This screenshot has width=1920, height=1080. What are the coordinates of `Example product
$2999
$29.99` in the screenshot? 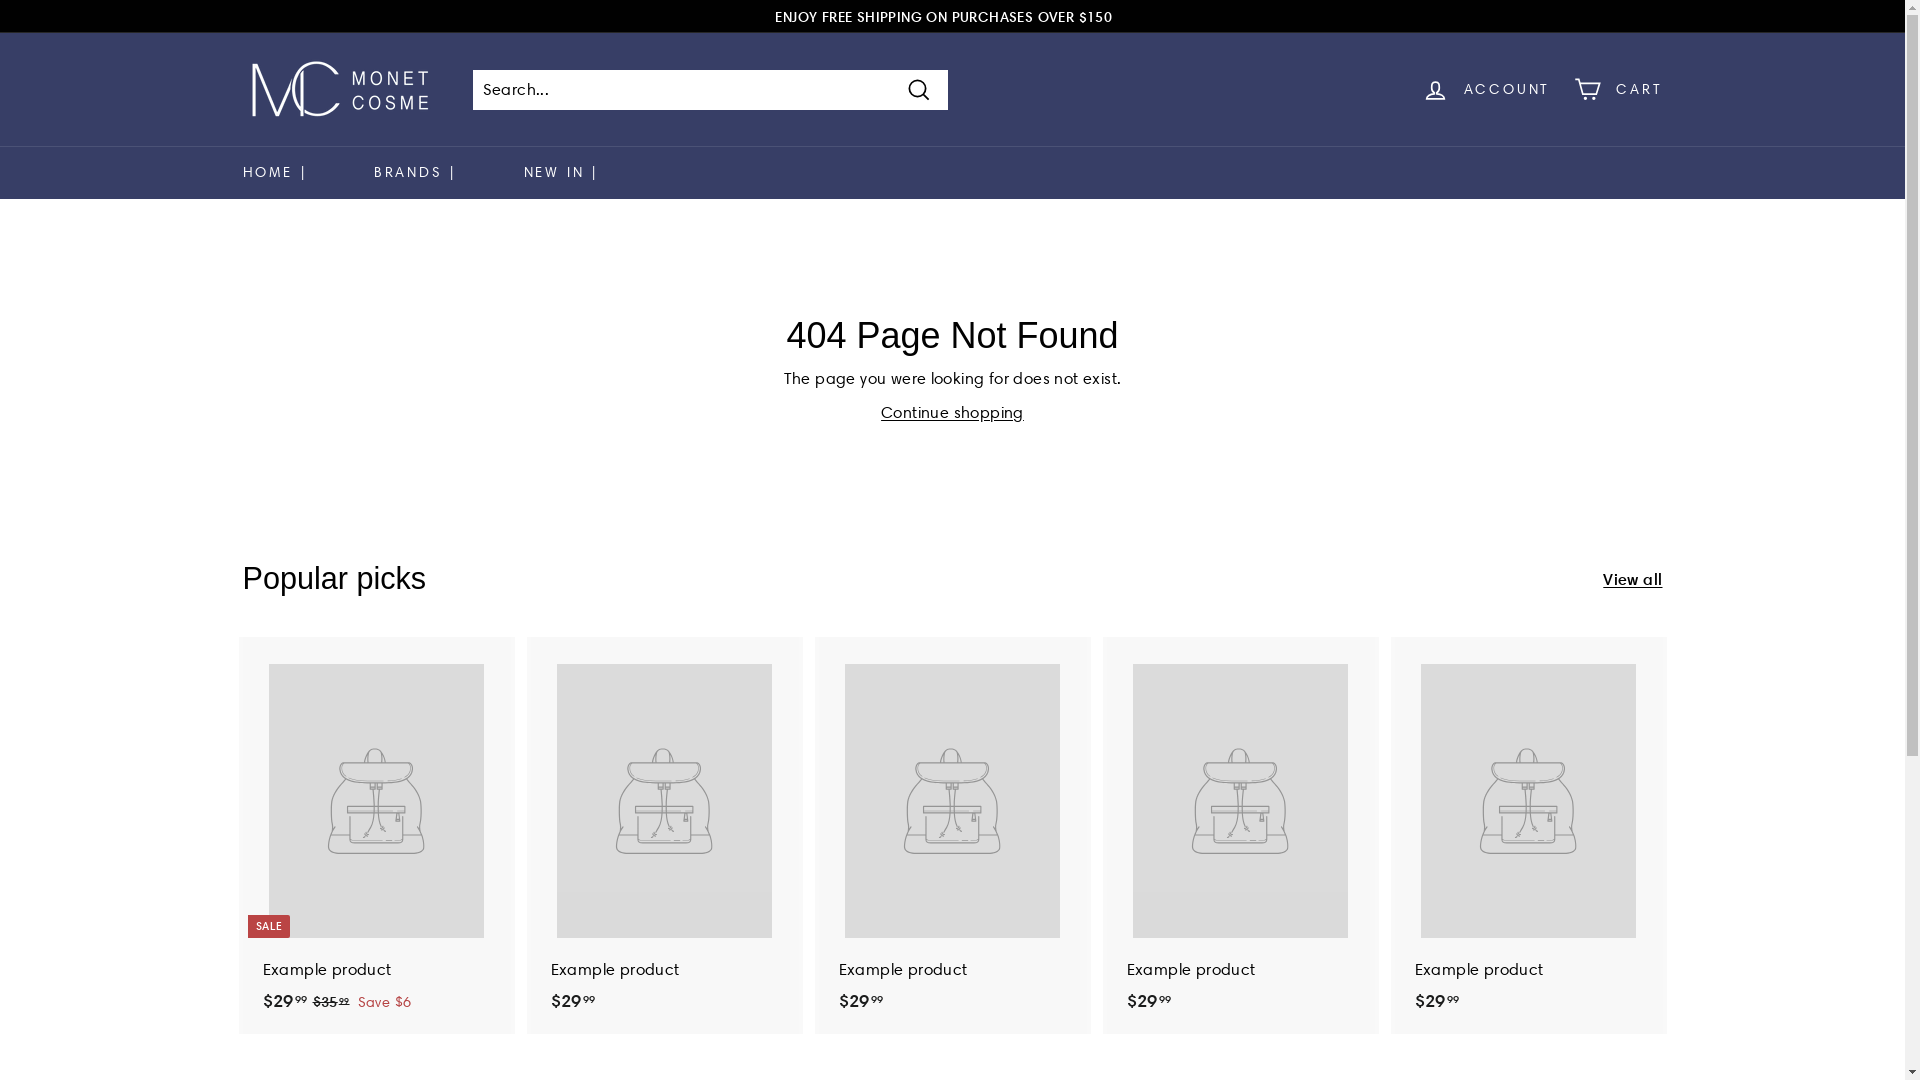 It's located at (1528, 836).